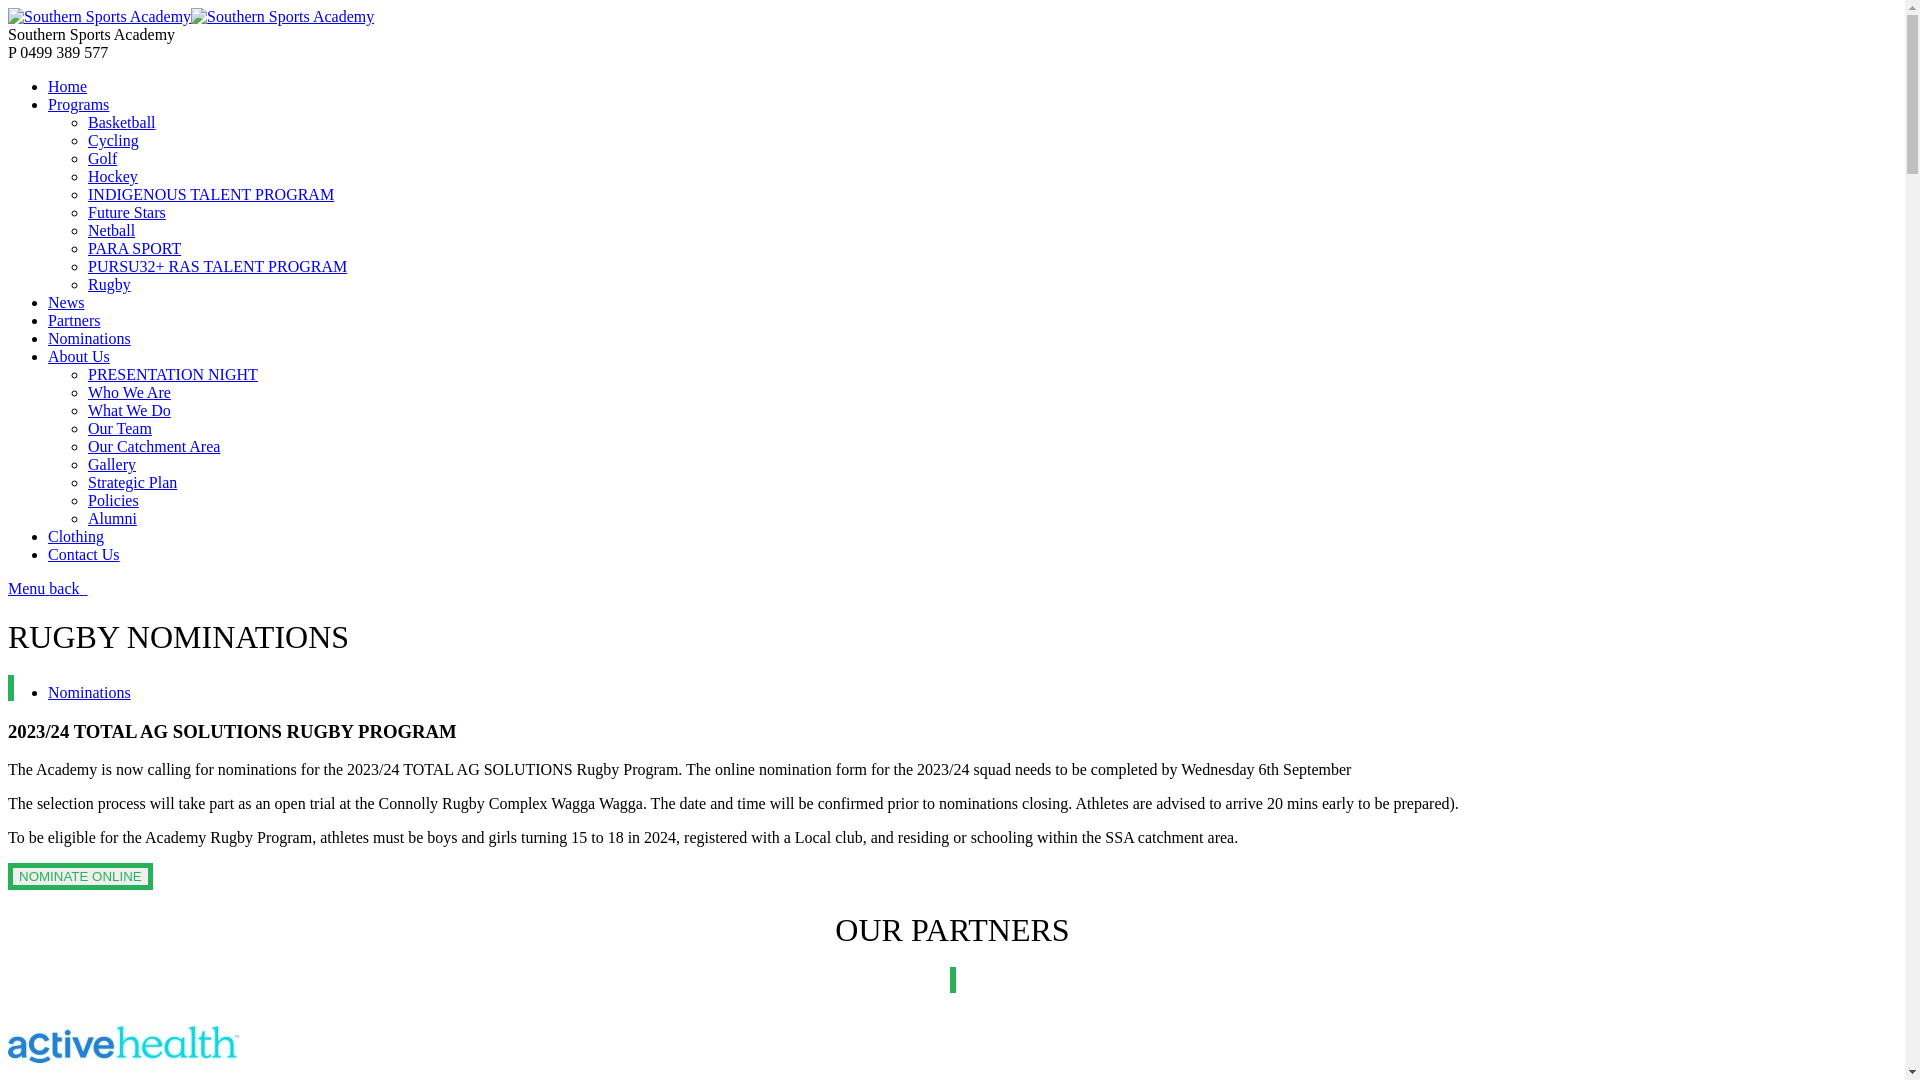  What do you see at coordinates (68, 86) in the screenshot?
I see `Home` at bounding box center [68, 86].